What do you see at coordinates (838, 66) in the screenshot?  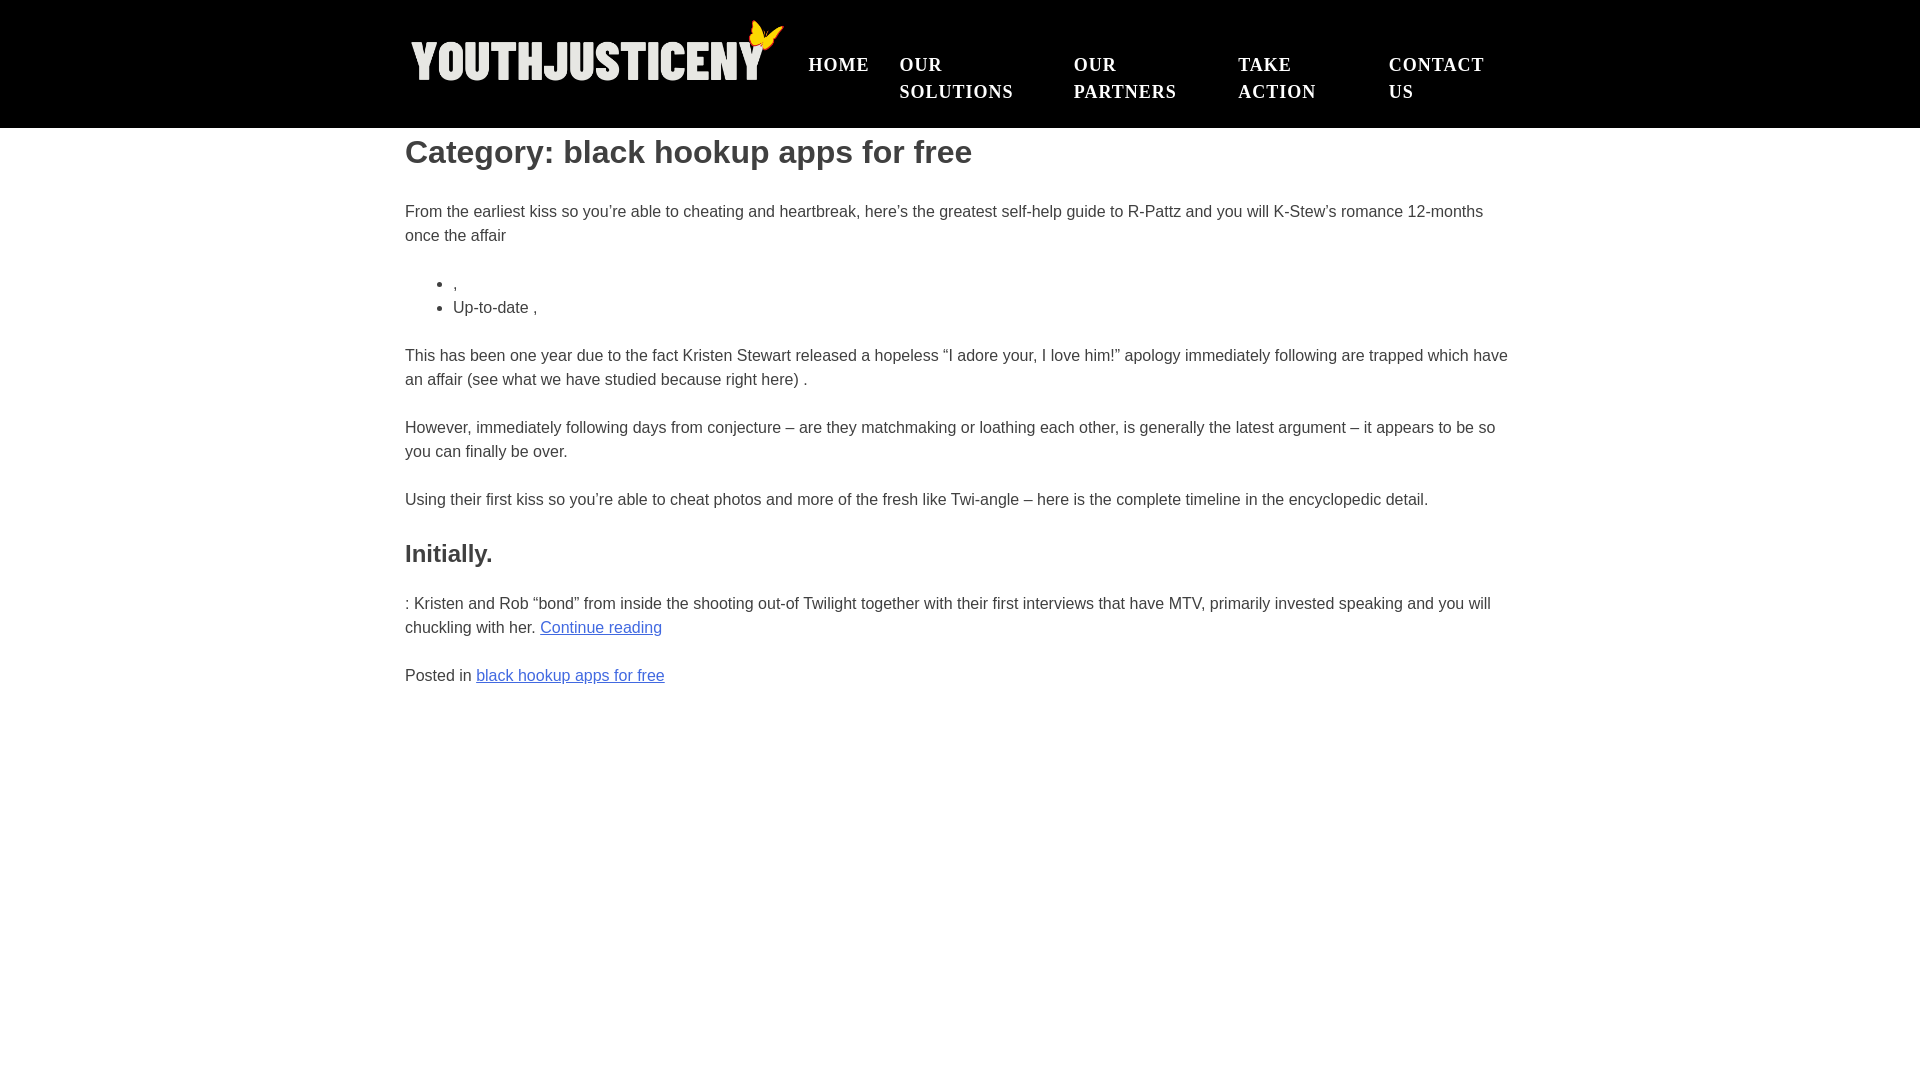 I see `HOME` at bounding box center [838, 66].